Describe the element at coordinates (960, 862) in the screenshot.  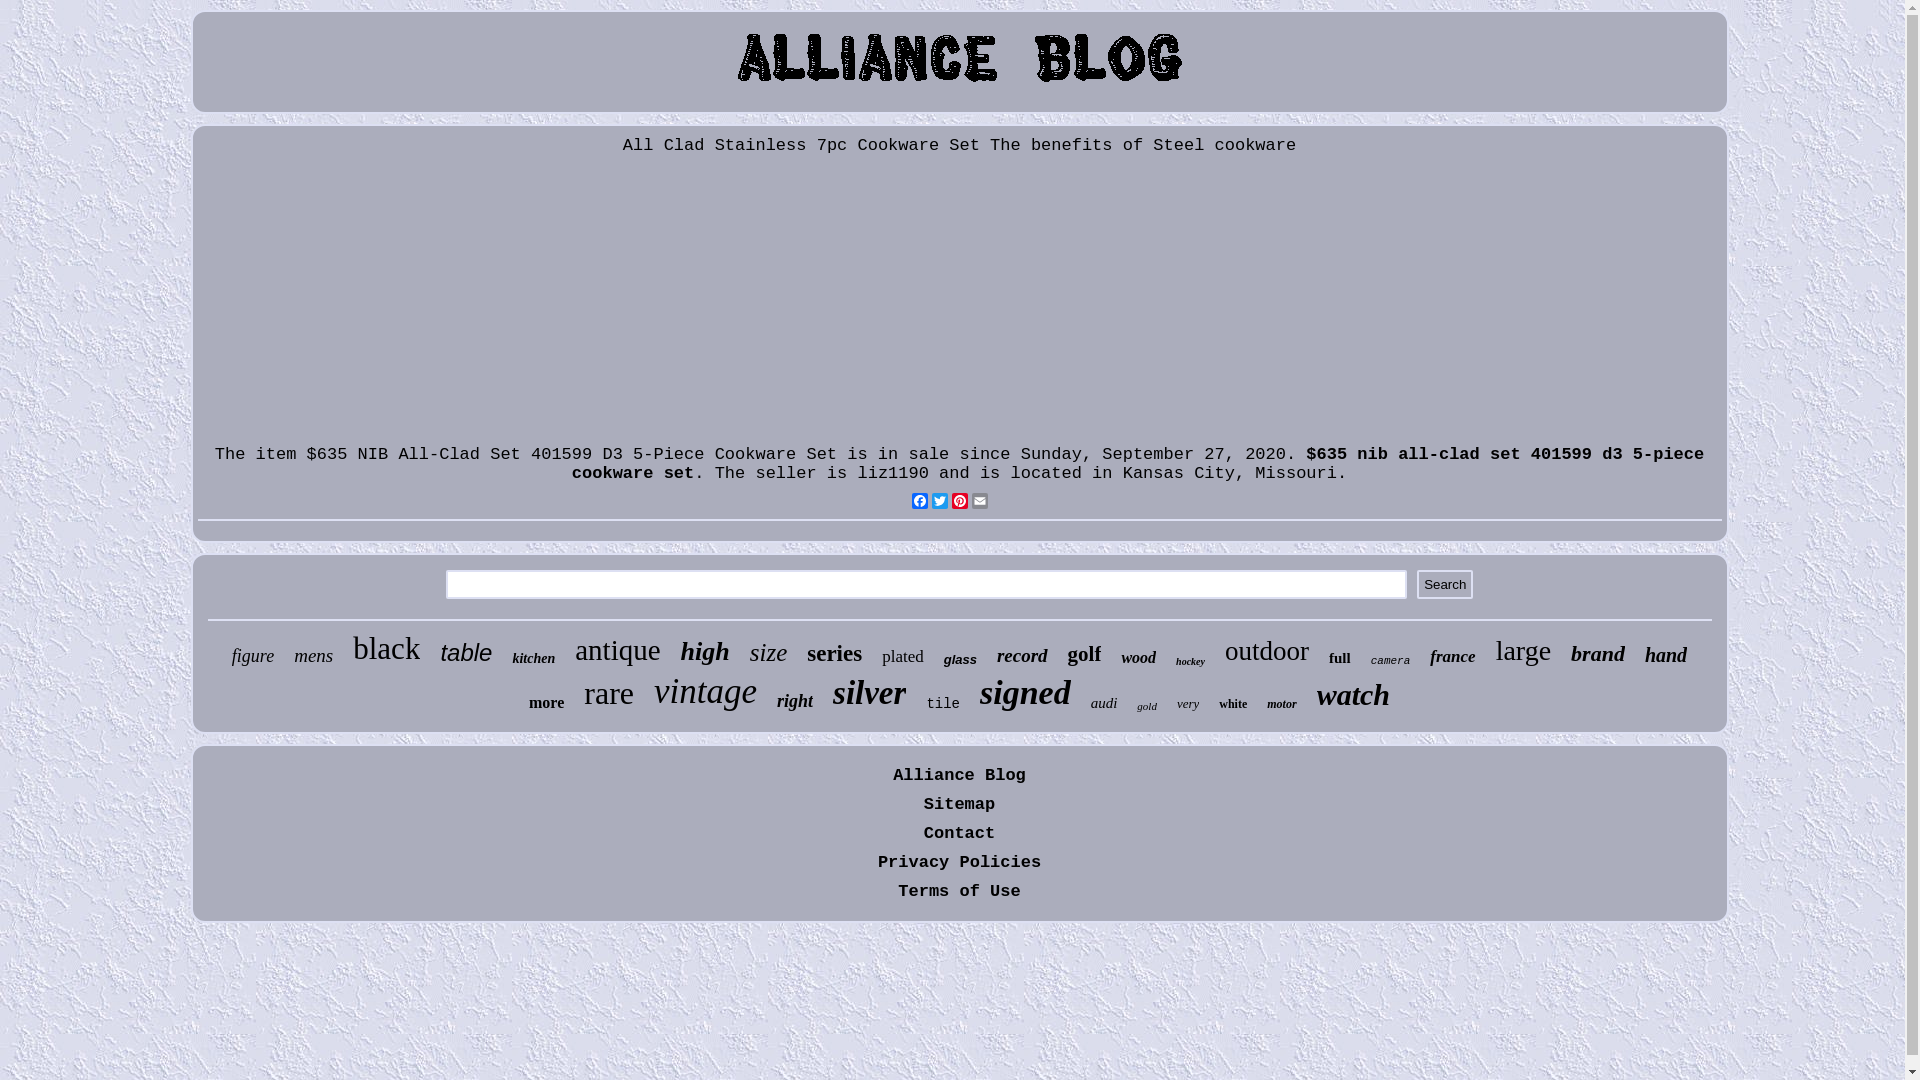
I see `Privacy Policies` at that location.